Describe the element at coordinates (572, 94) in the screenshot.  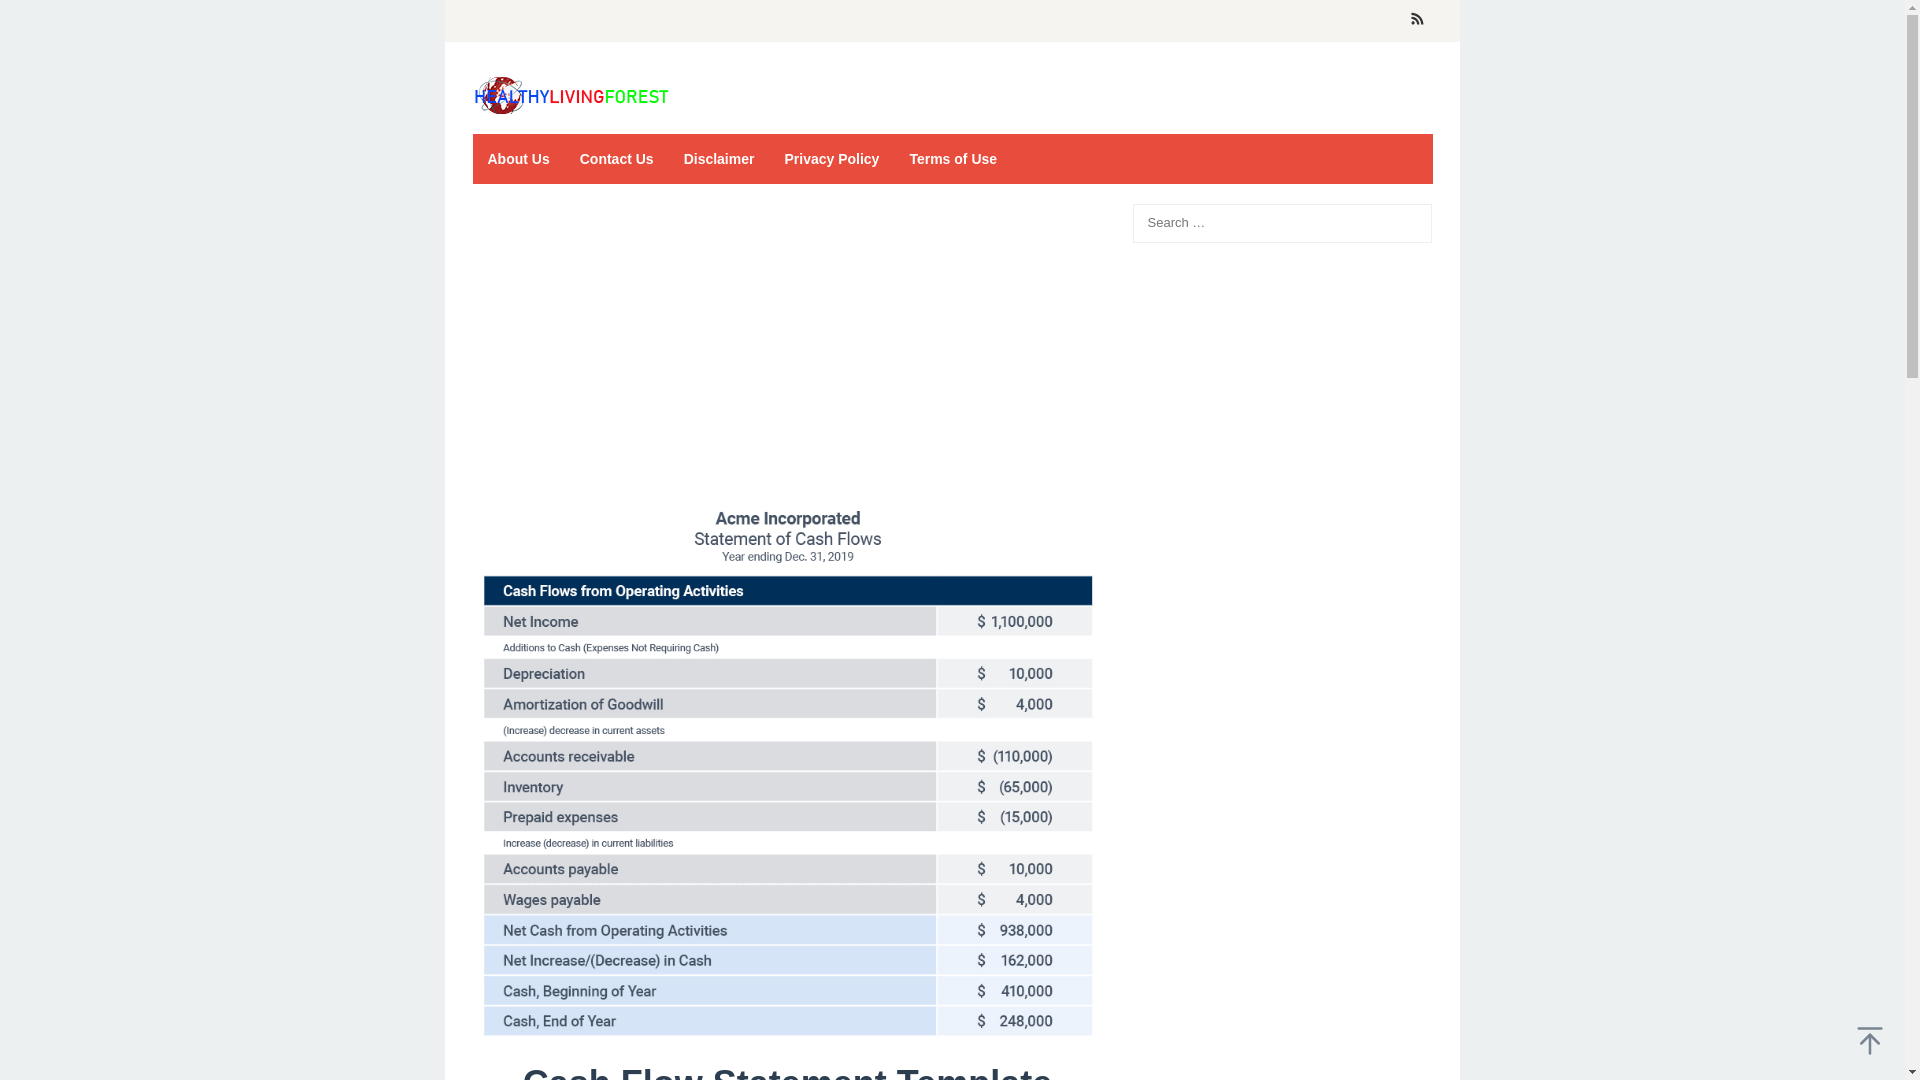
I see `Professional Template Ideas` at that location.